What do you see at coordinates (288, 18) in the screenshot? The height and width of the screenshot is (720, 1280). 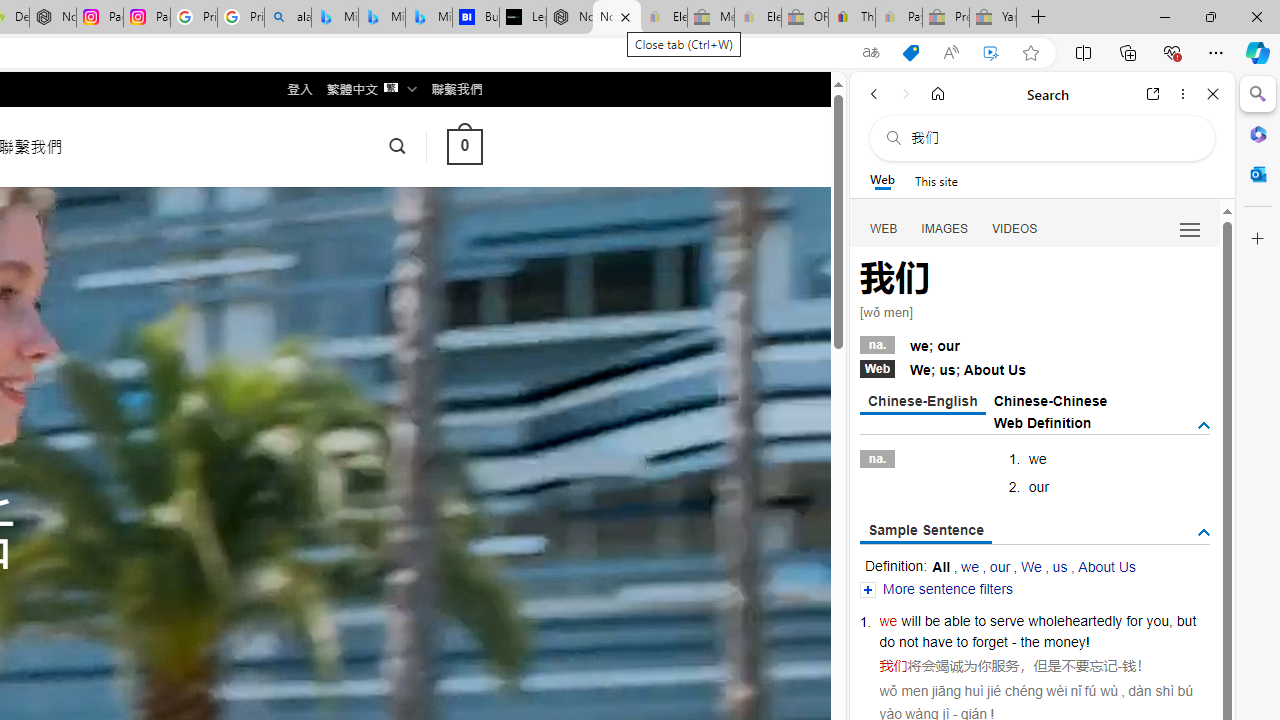 I see `alabama high school quarterback dies - Search` at bounding box center [288, 18].